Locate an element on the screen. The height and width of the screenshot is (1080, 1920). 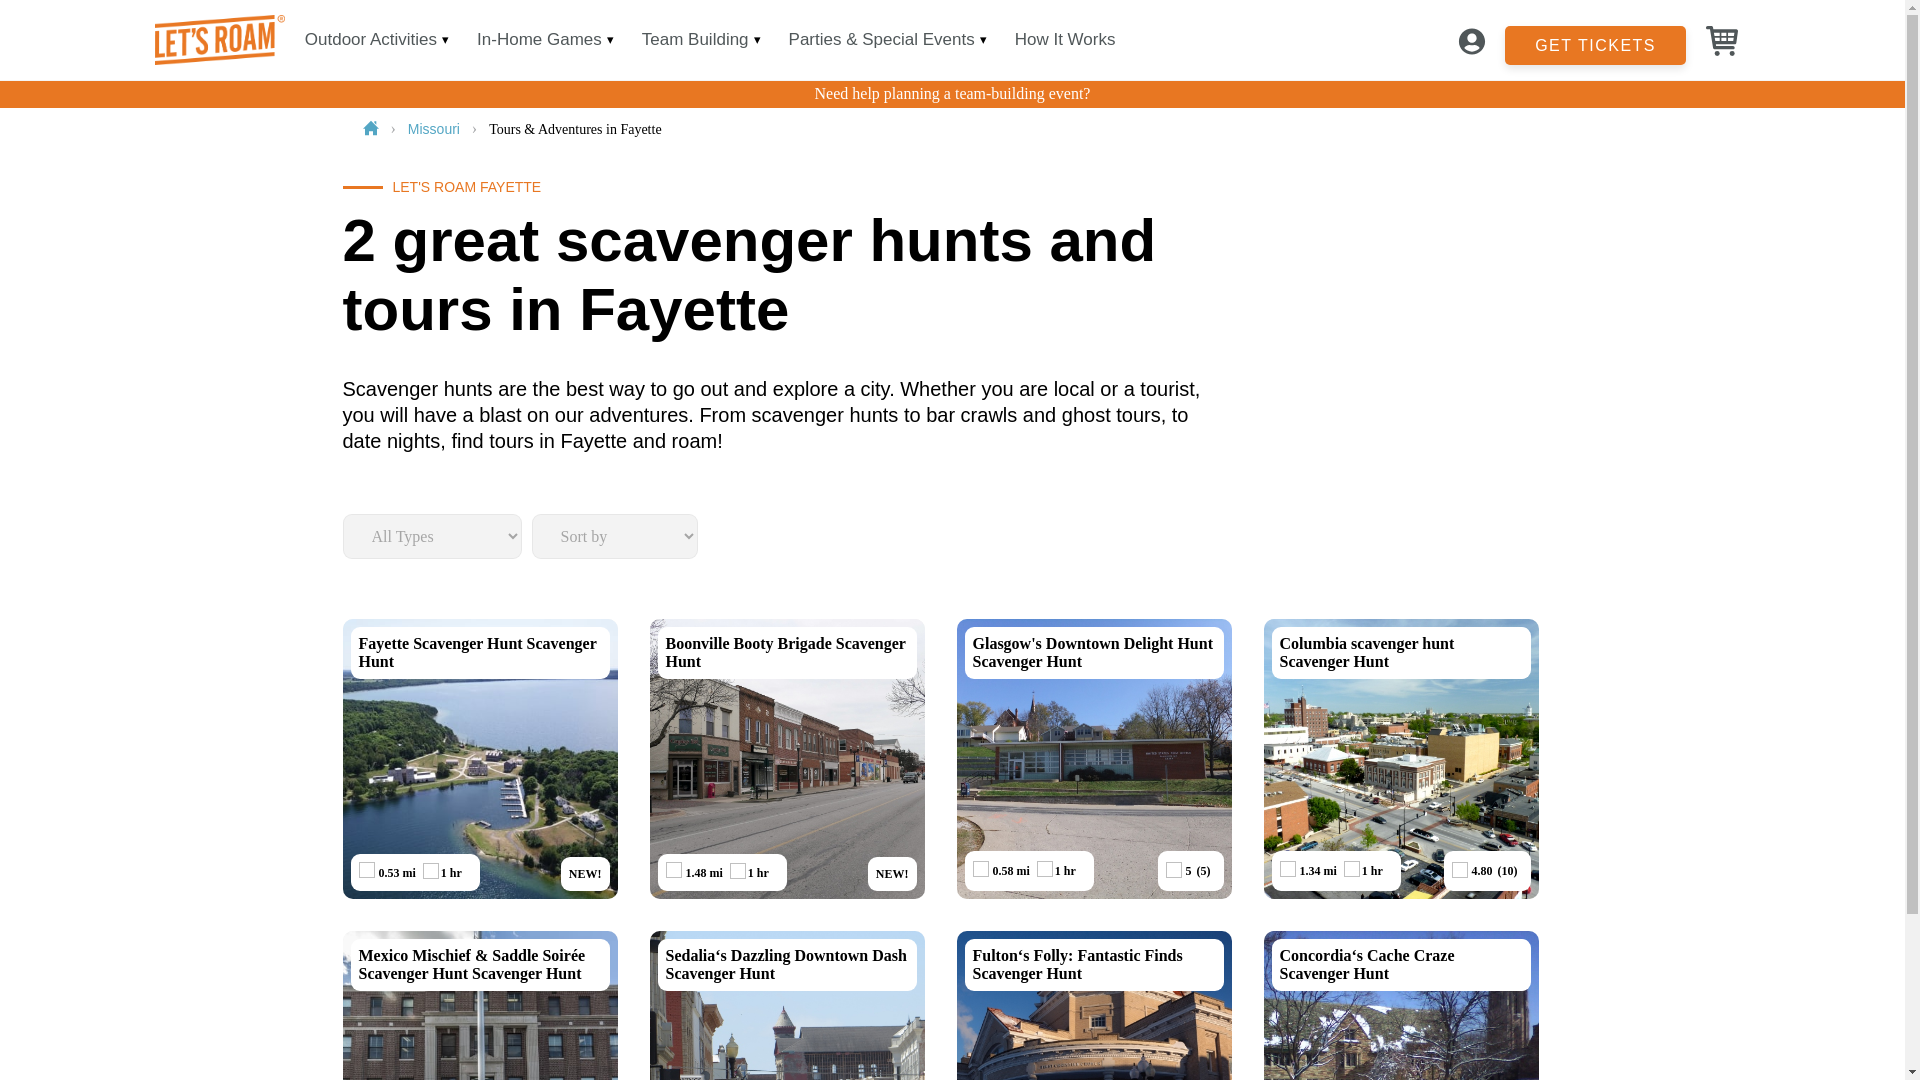
GET TICKETS is located at coordinates (788, 758).